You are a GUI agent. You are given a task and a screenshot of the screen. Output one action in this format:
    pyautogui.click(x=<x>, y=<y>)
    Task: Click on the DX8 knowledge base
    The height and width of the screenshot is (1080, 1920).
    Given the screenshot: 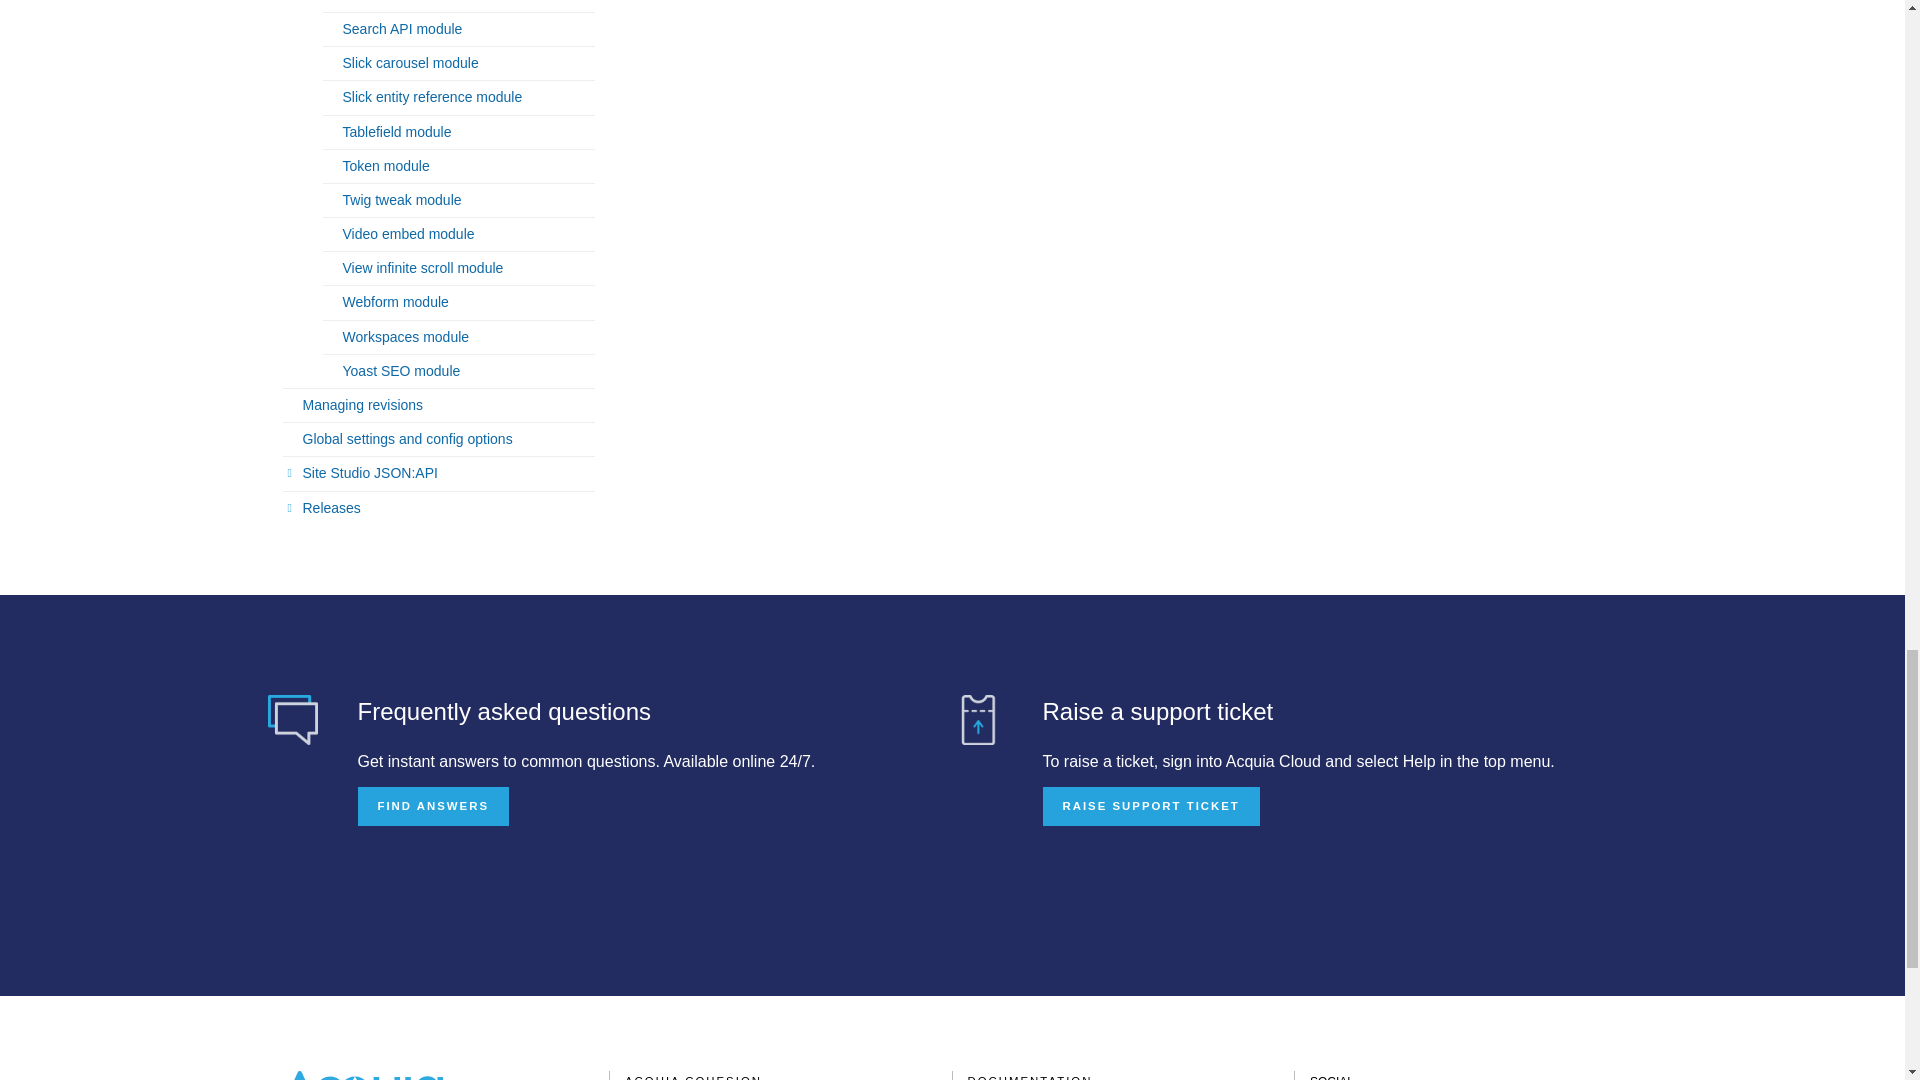 What is the action you would take?
    pyautogui.click(x=293, y=720)
    